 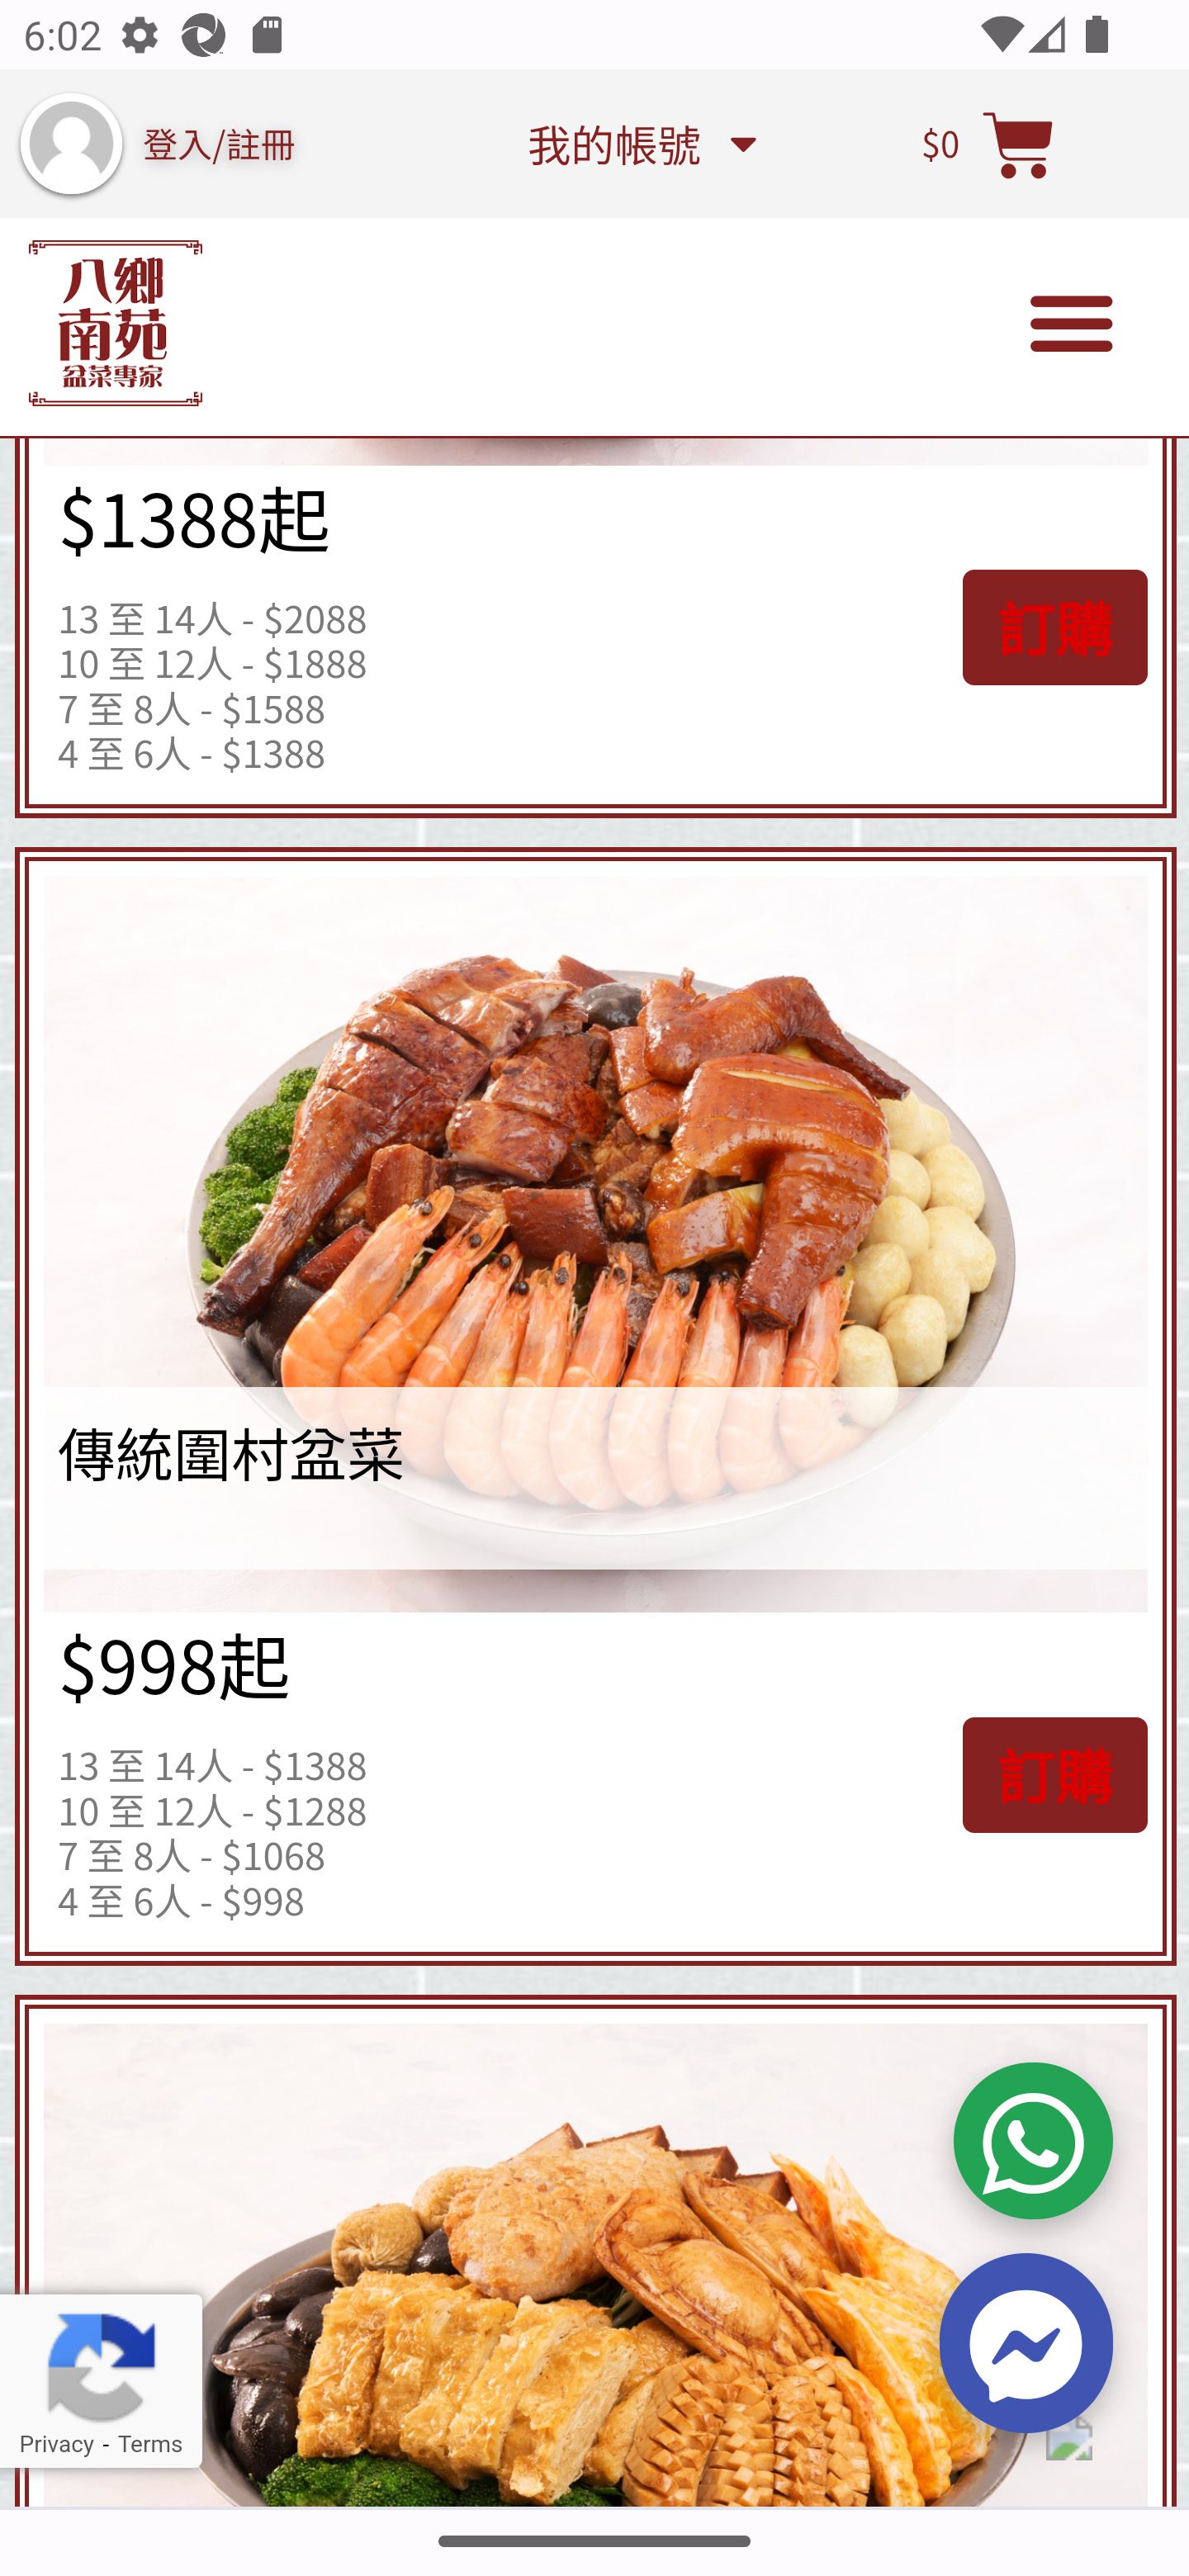 I want to click on 登入/註冊, so click(x=220, y=142).